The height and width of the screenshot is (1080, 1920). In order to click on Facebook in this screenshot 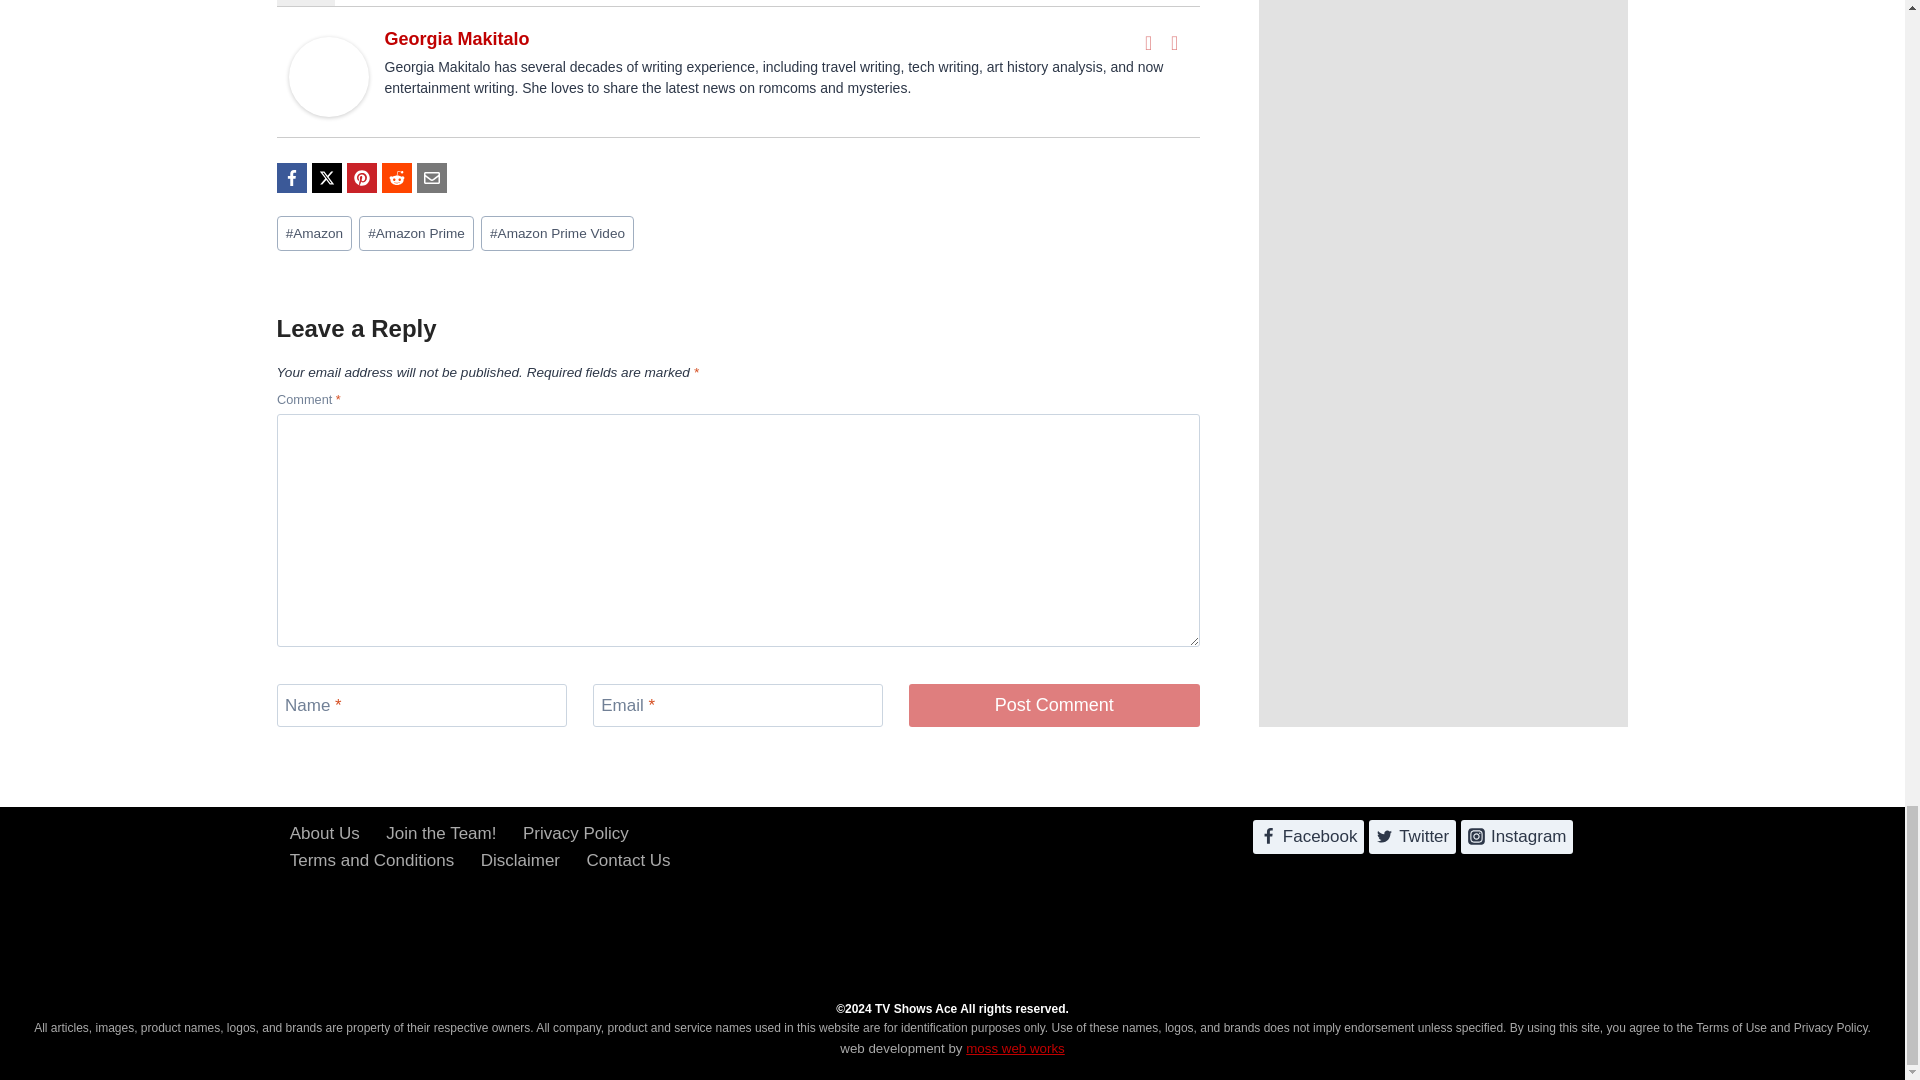, I will do `click(1148, 43)`.